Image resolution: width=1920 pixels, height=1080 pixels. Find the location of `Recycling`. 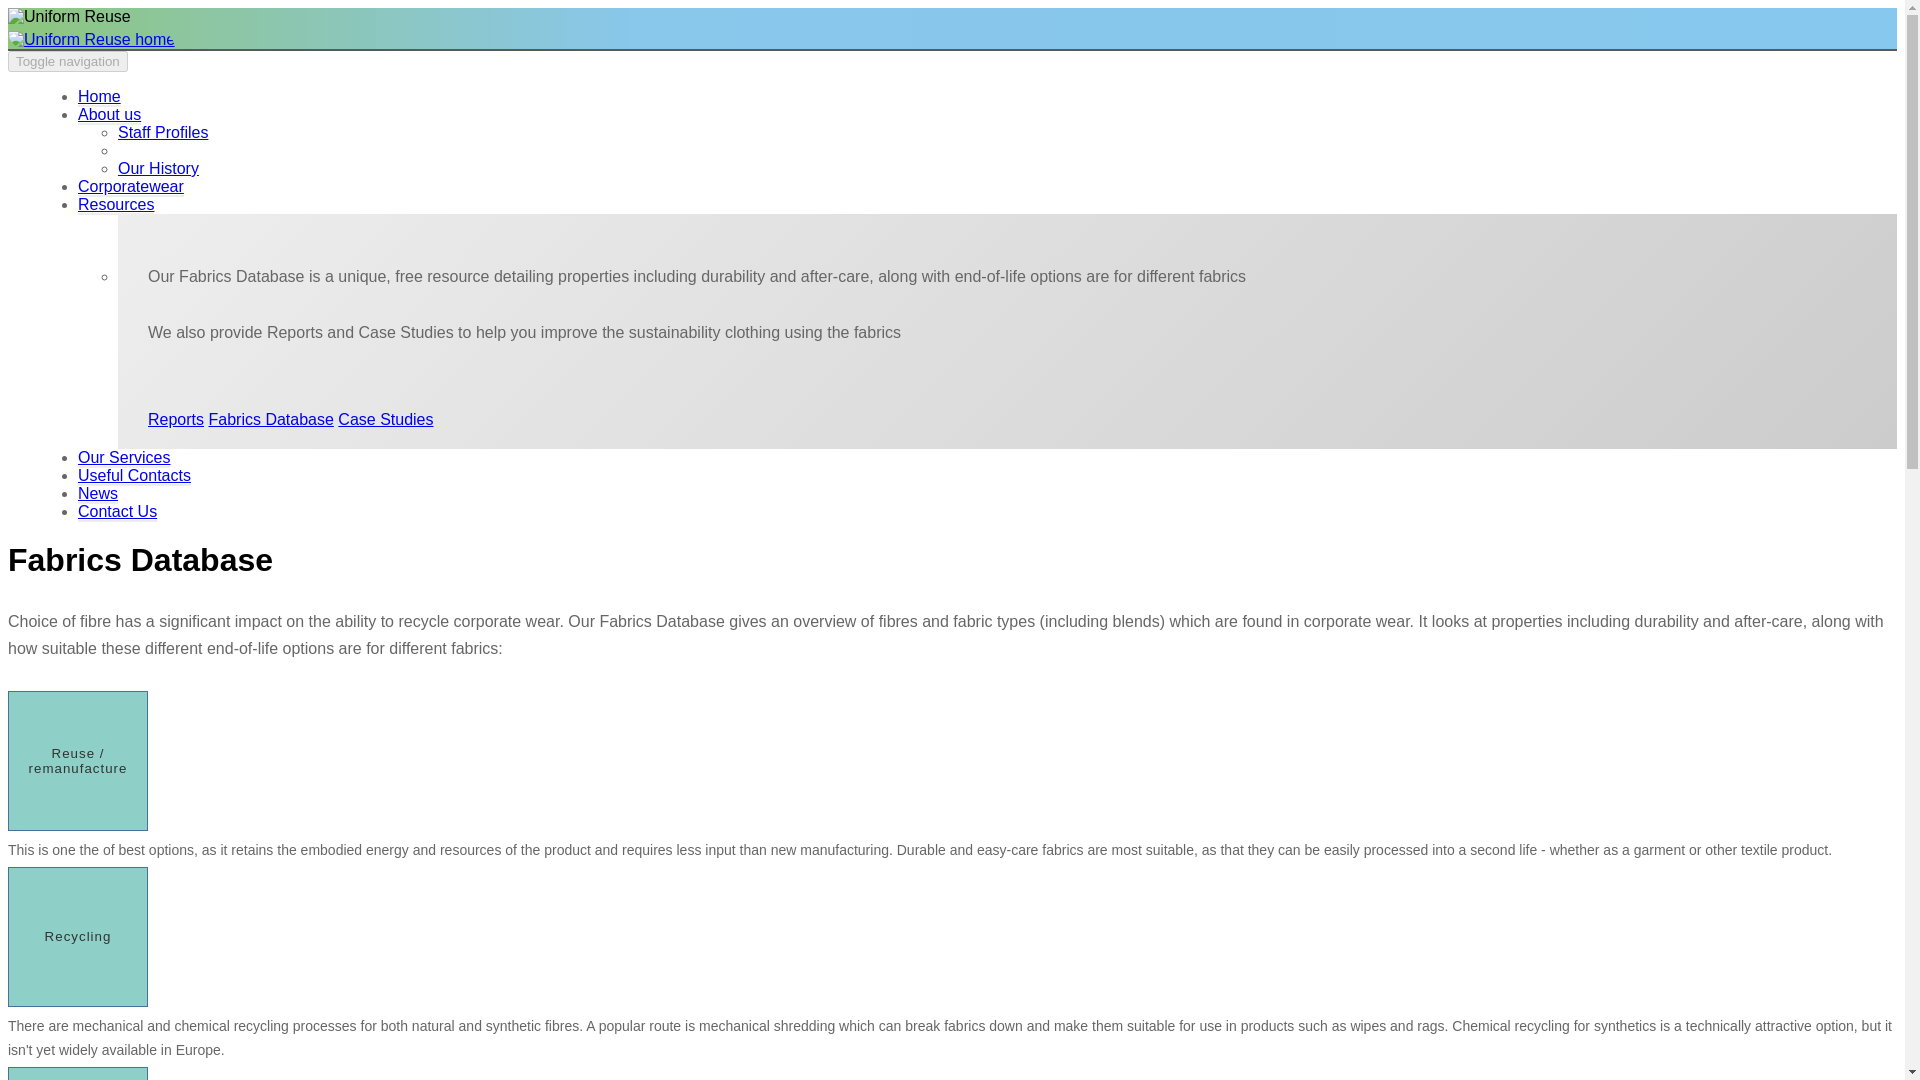

Recycling is located at coordinates (77, 936).